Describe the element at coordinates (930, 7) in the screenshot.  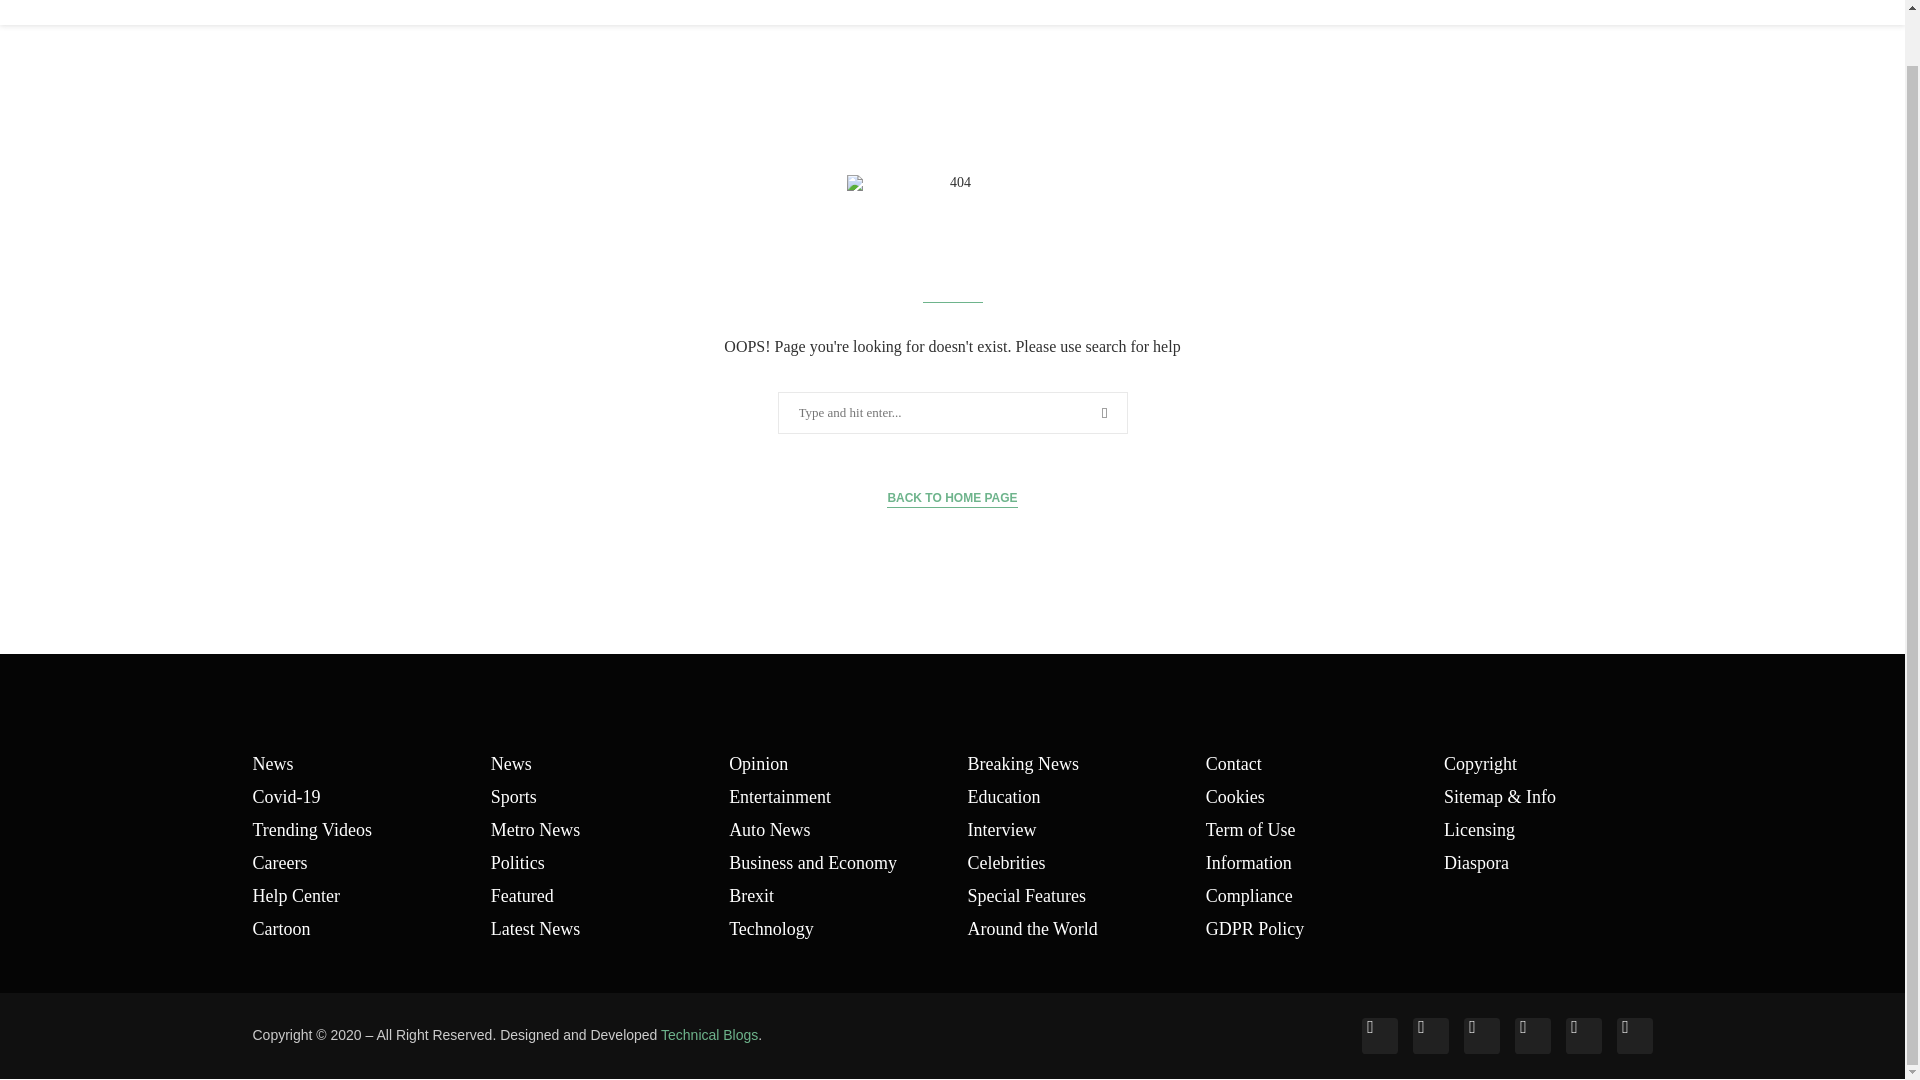
I see `GAME` at that location.